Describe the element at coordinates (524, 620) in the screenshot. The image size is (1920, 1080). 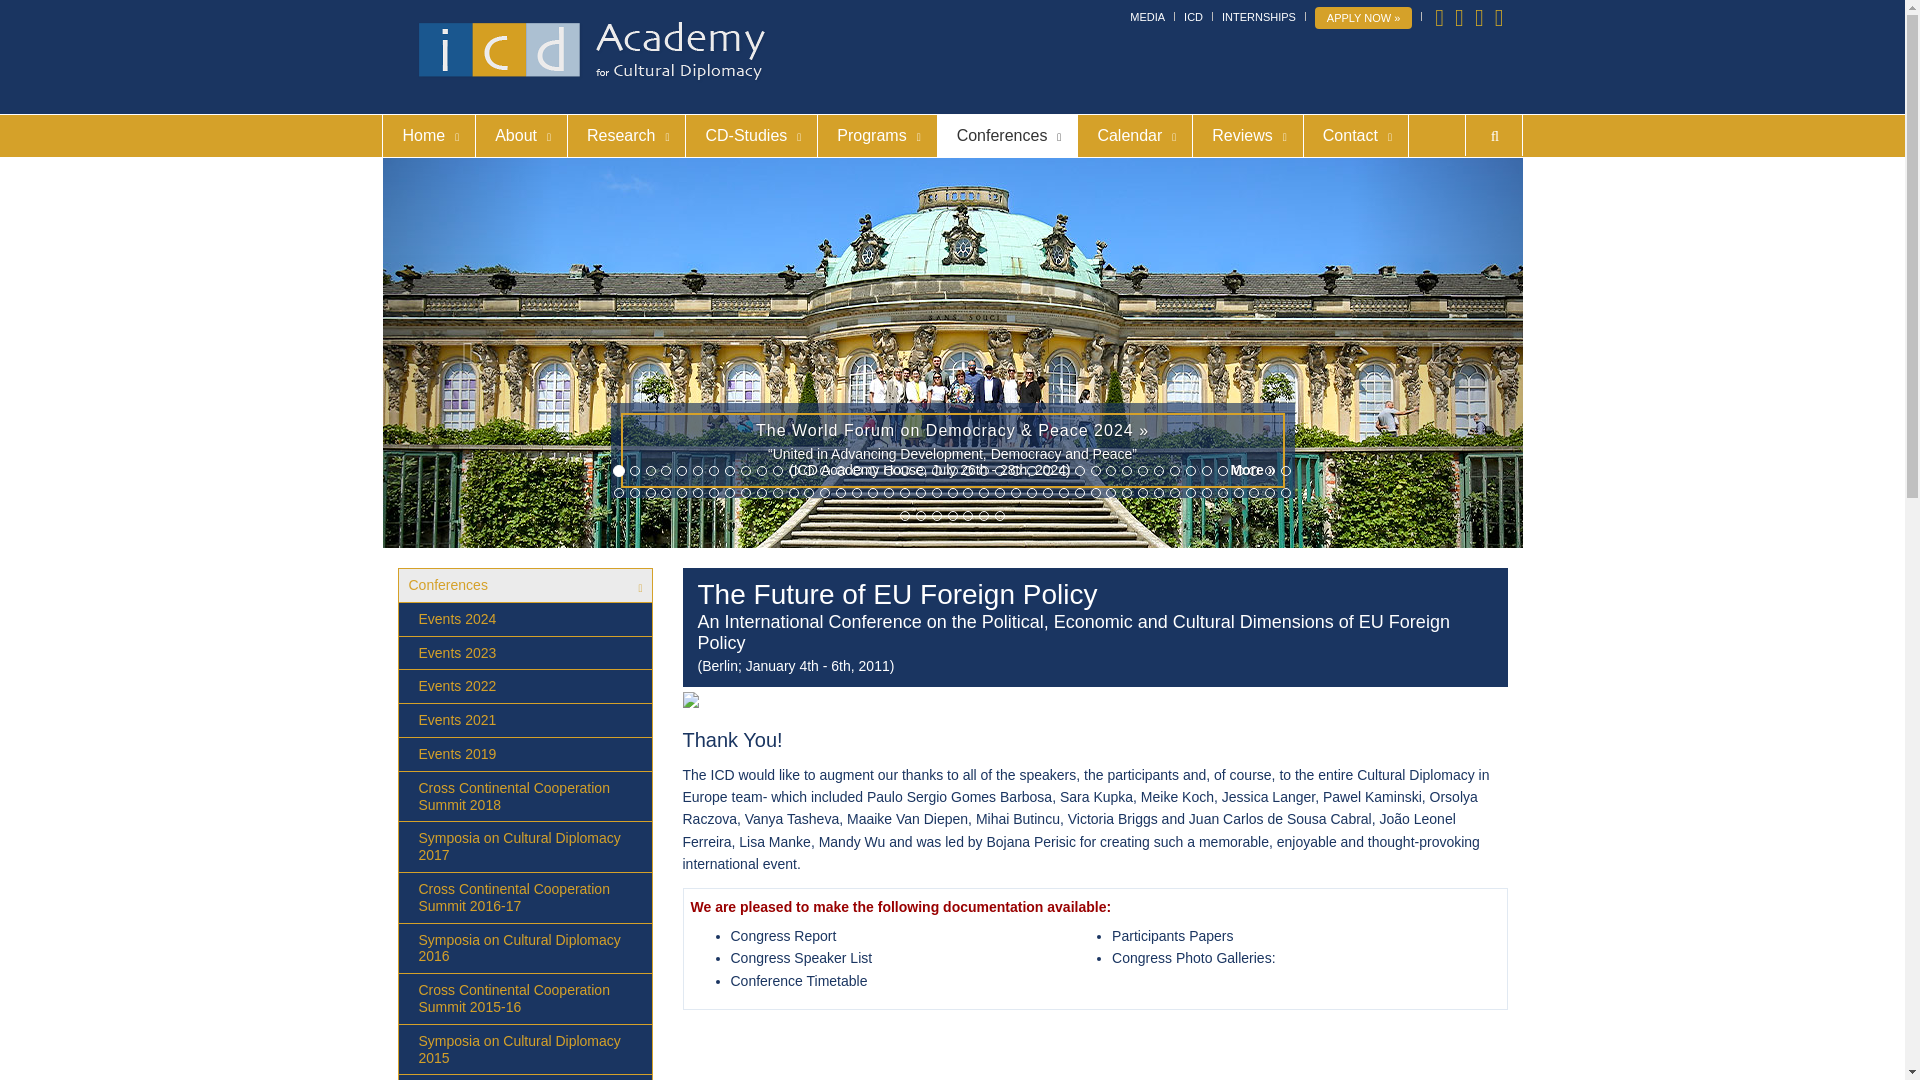
I see `Events 2024` at that location.